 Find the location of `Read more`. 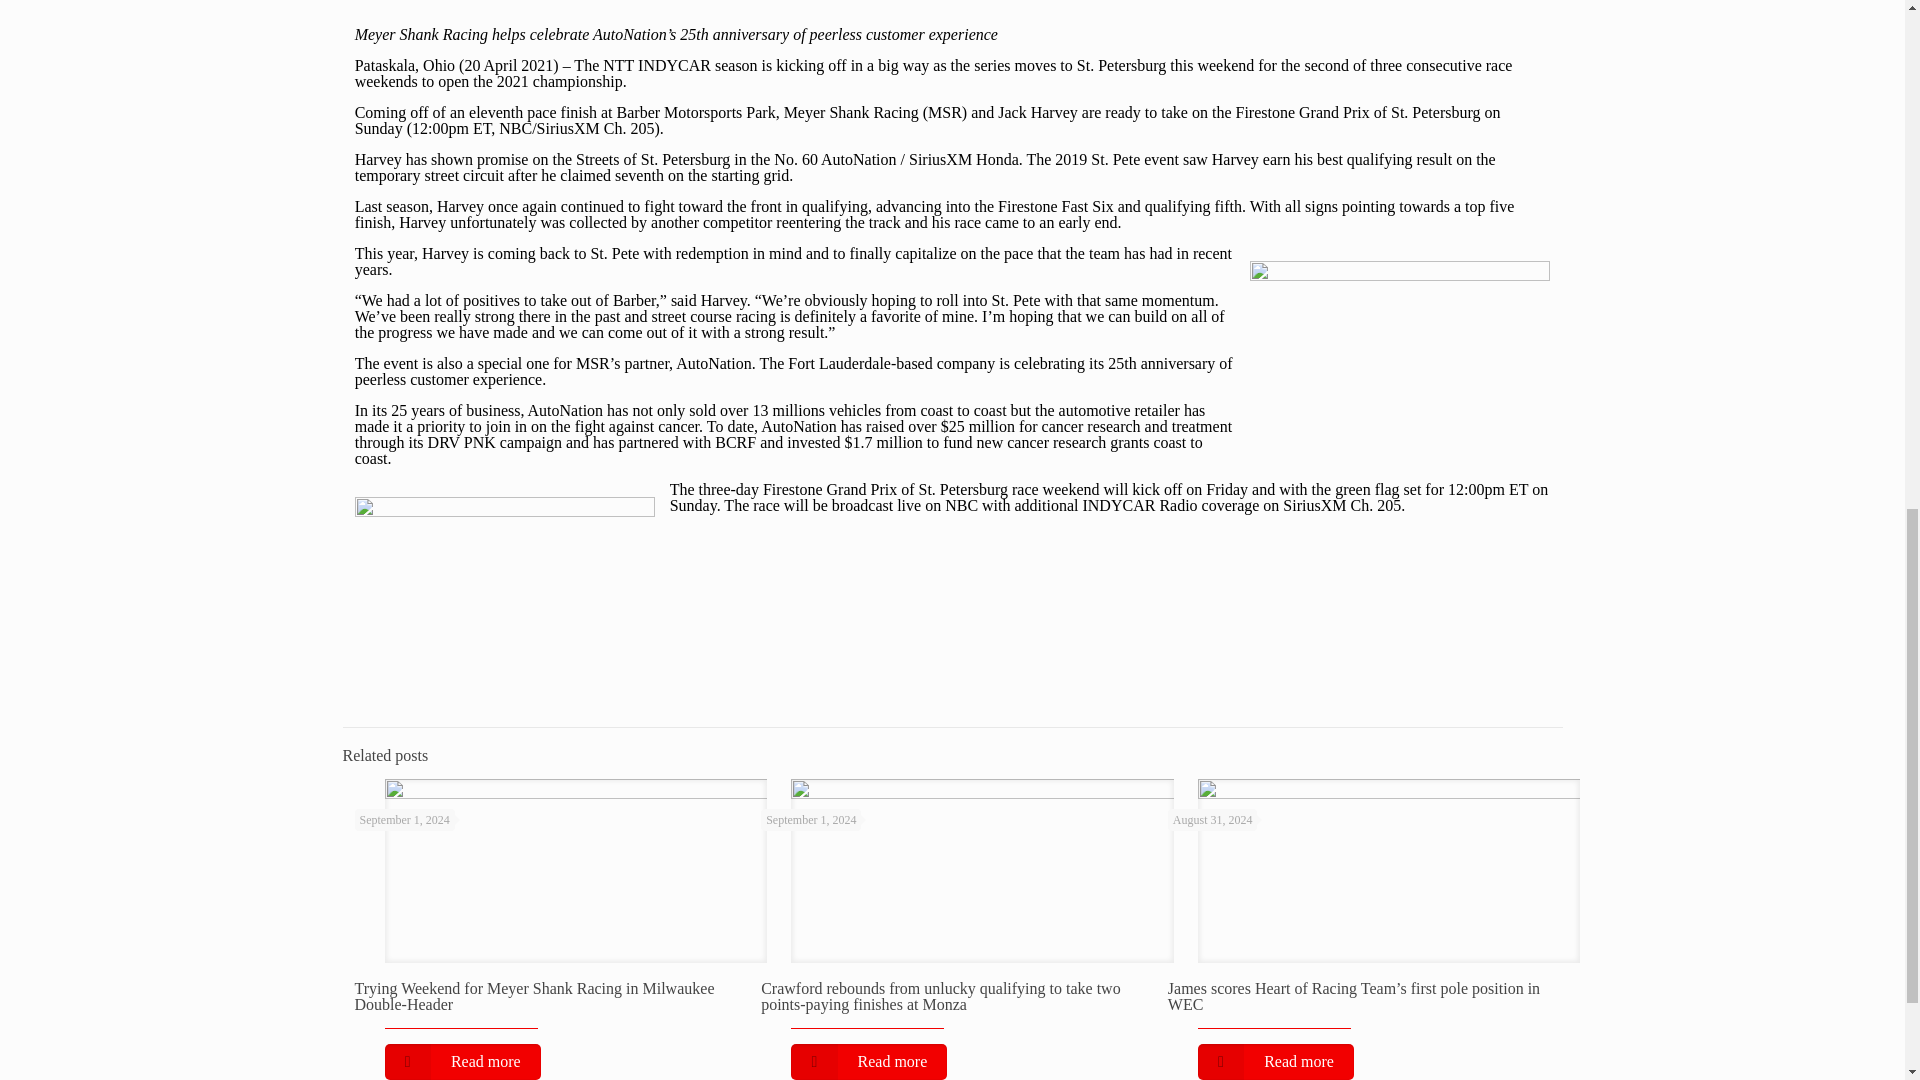

Read more is located at coordinates (868, 1062).